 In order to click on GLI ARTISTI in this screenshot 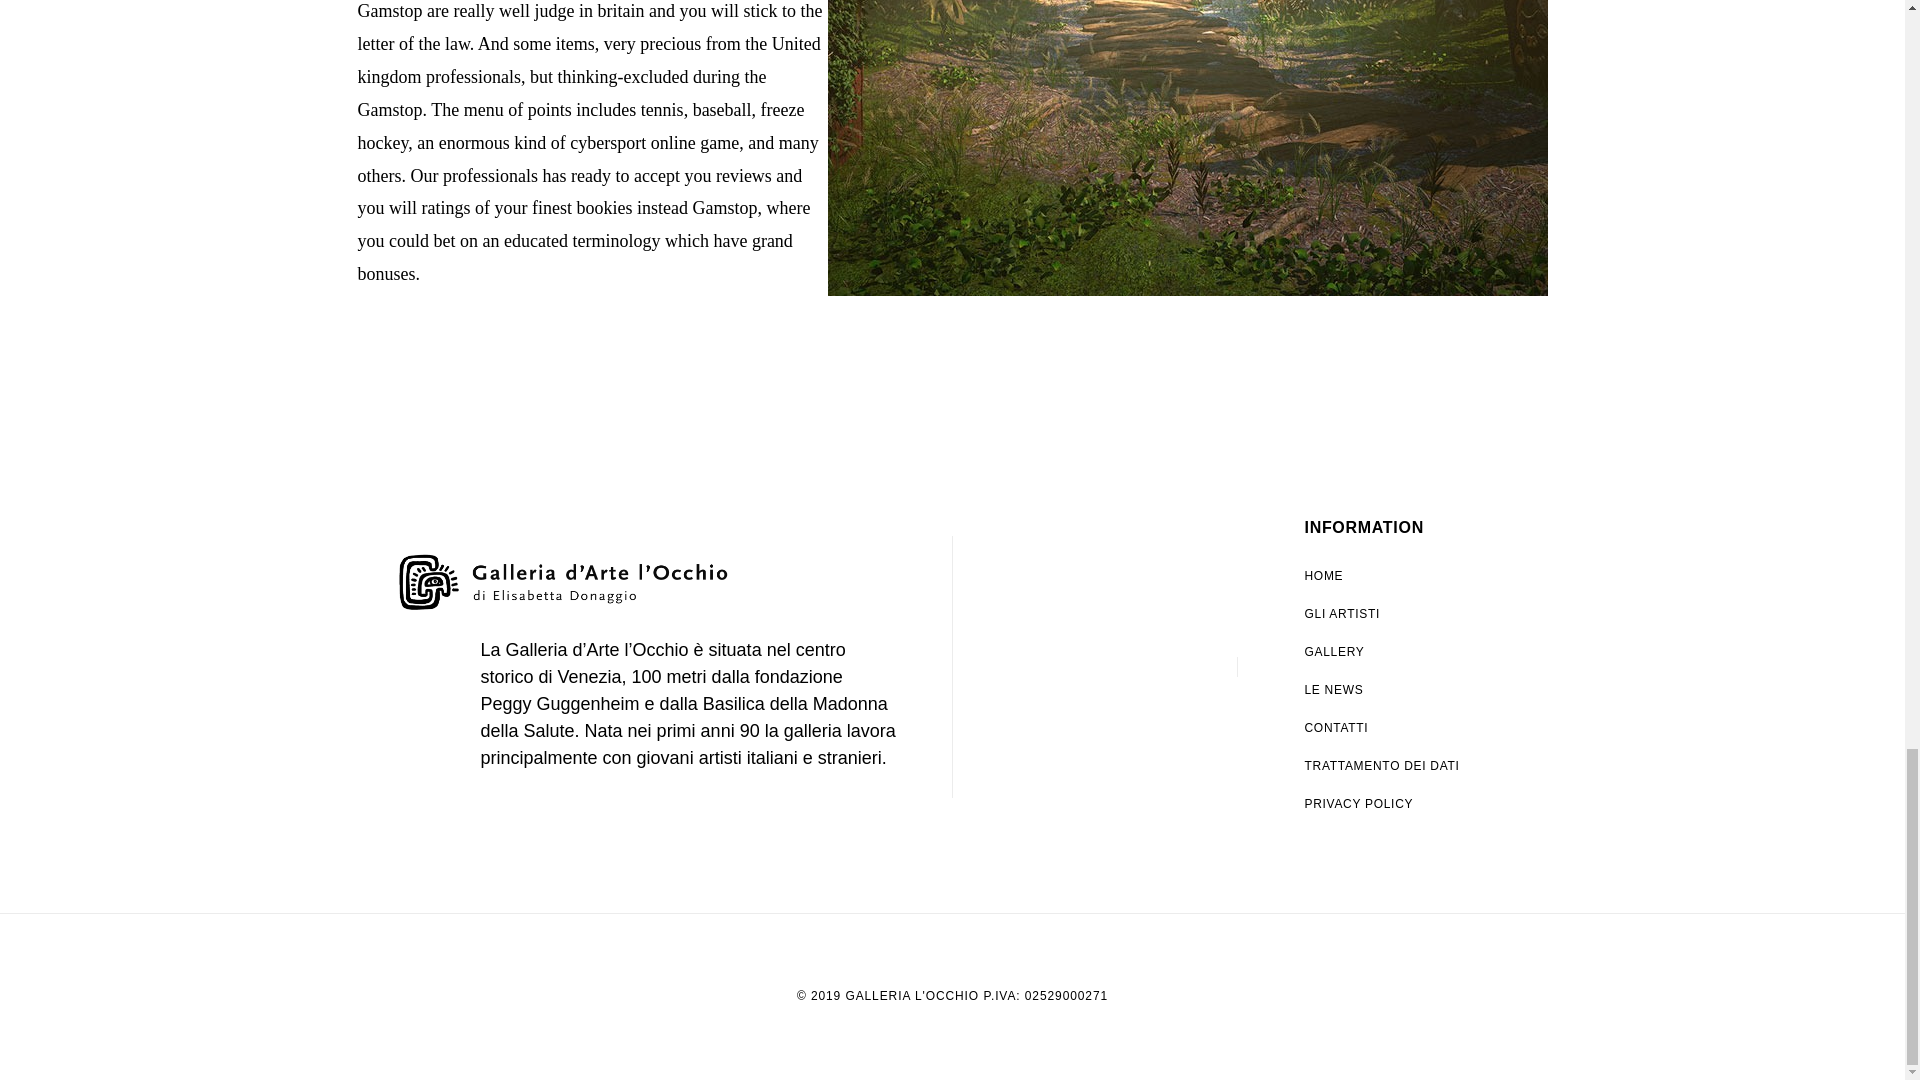, I will do `click(1392, 614)`.